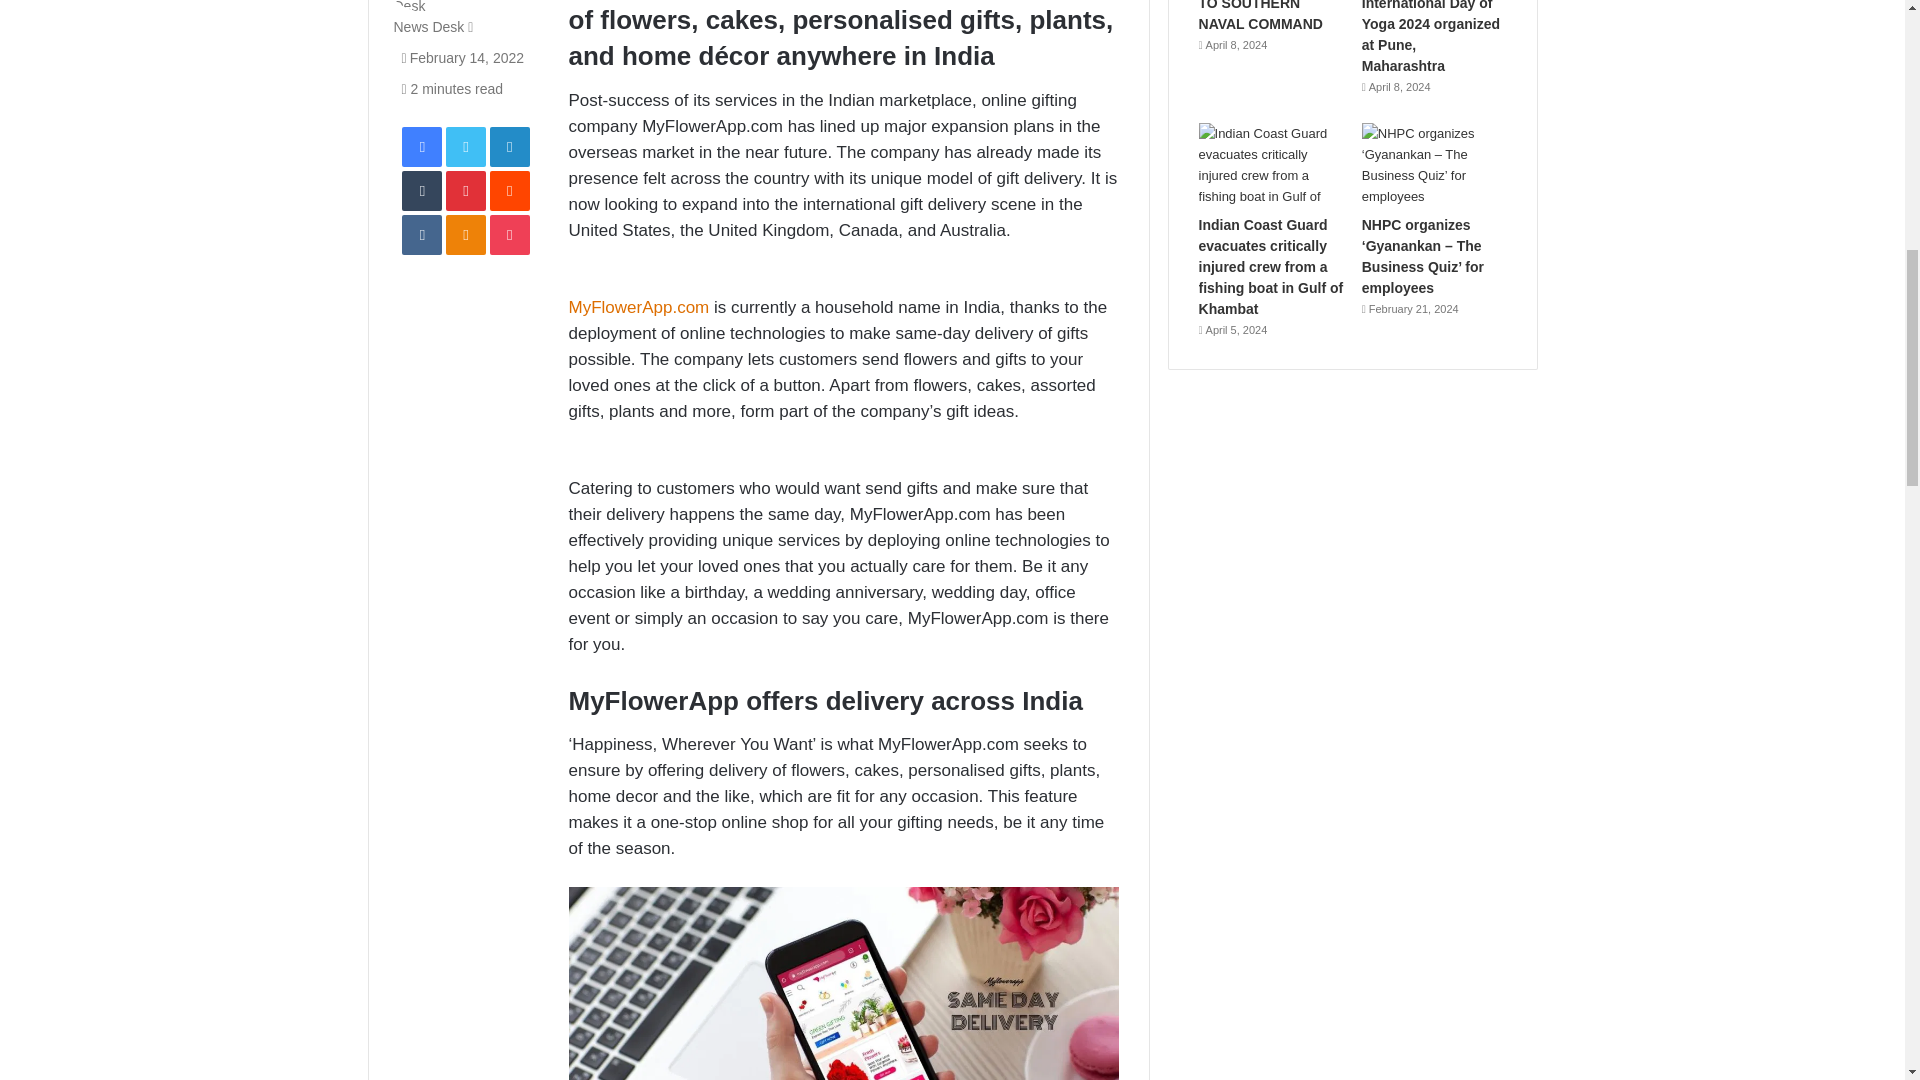 The height and width of the screenshot is (1080, 1920). I want to click on Facebook, so click(421, 147).